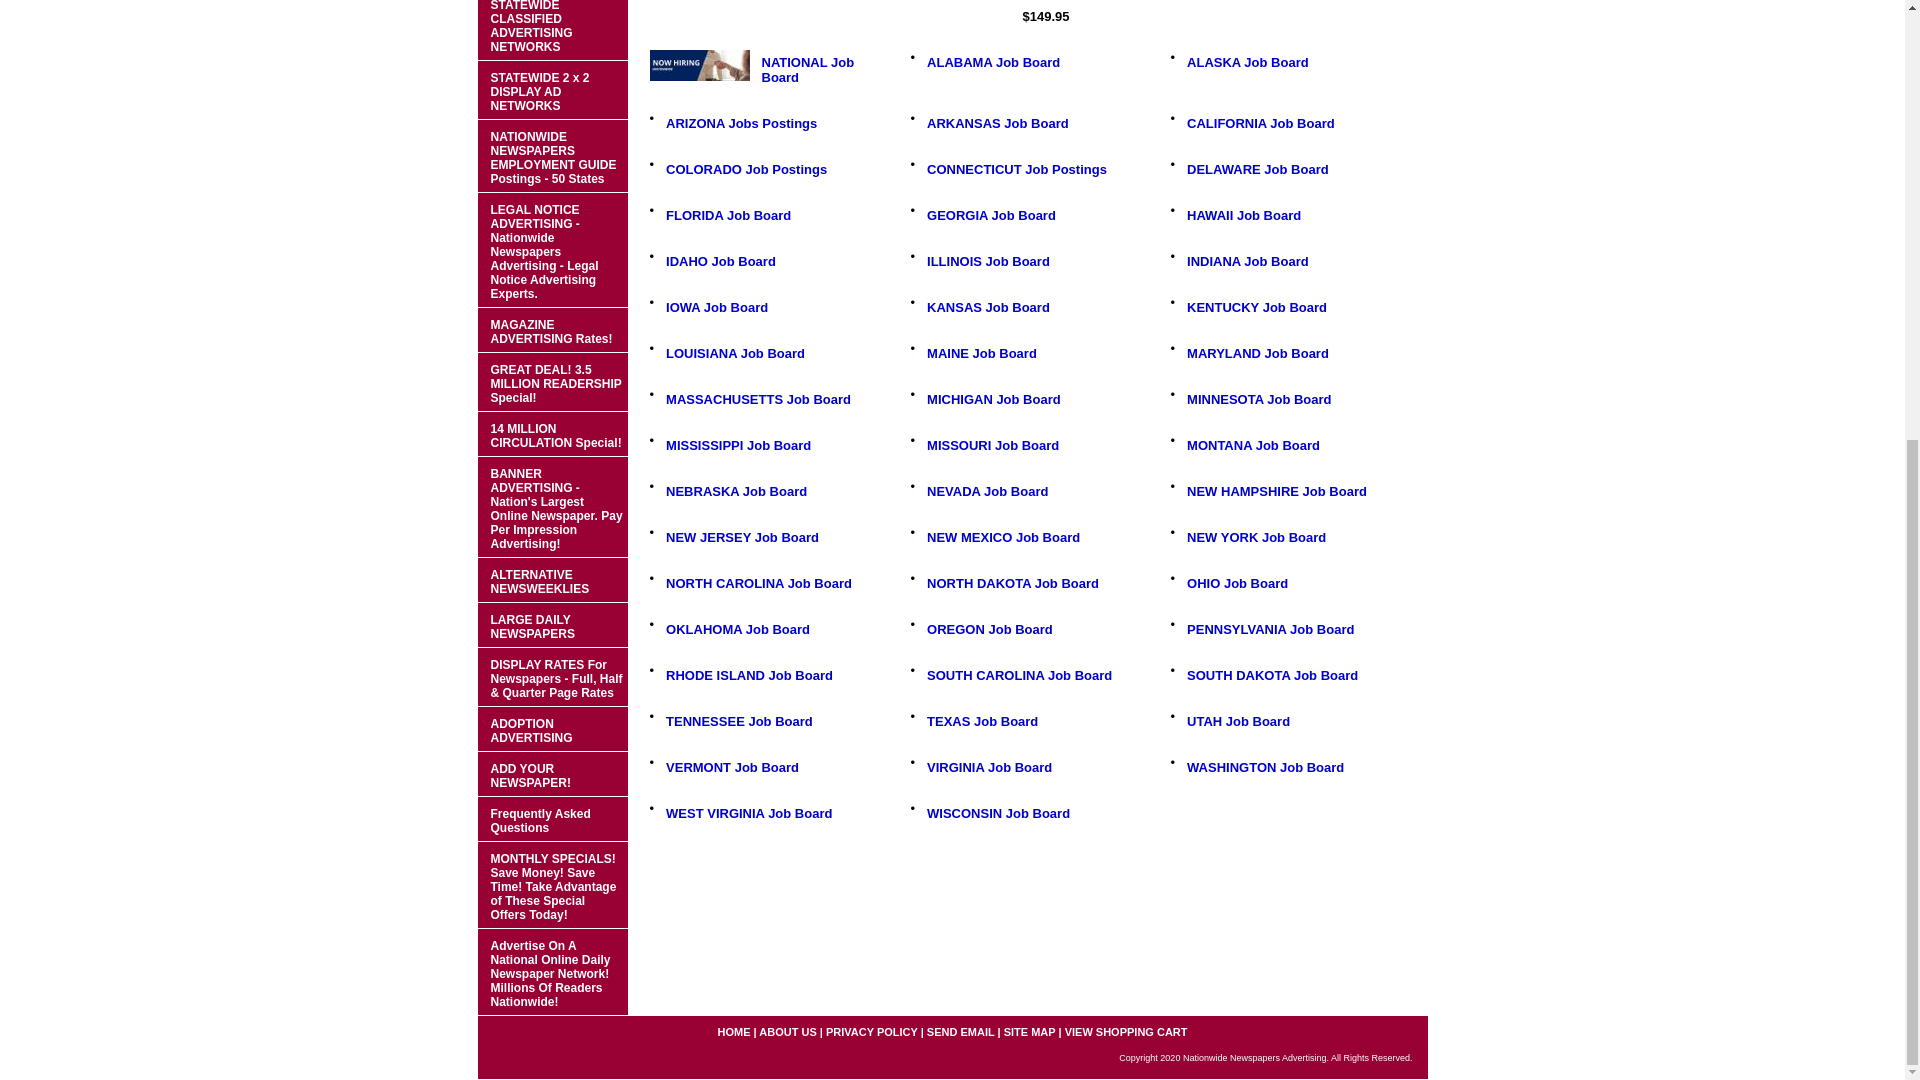 The width and height of the screenshot is (1920, 1080). What do you see at coordinates (720, 260) in the screenshot?
I see `IDAHO Job Board` at bounding box center [720, 260].